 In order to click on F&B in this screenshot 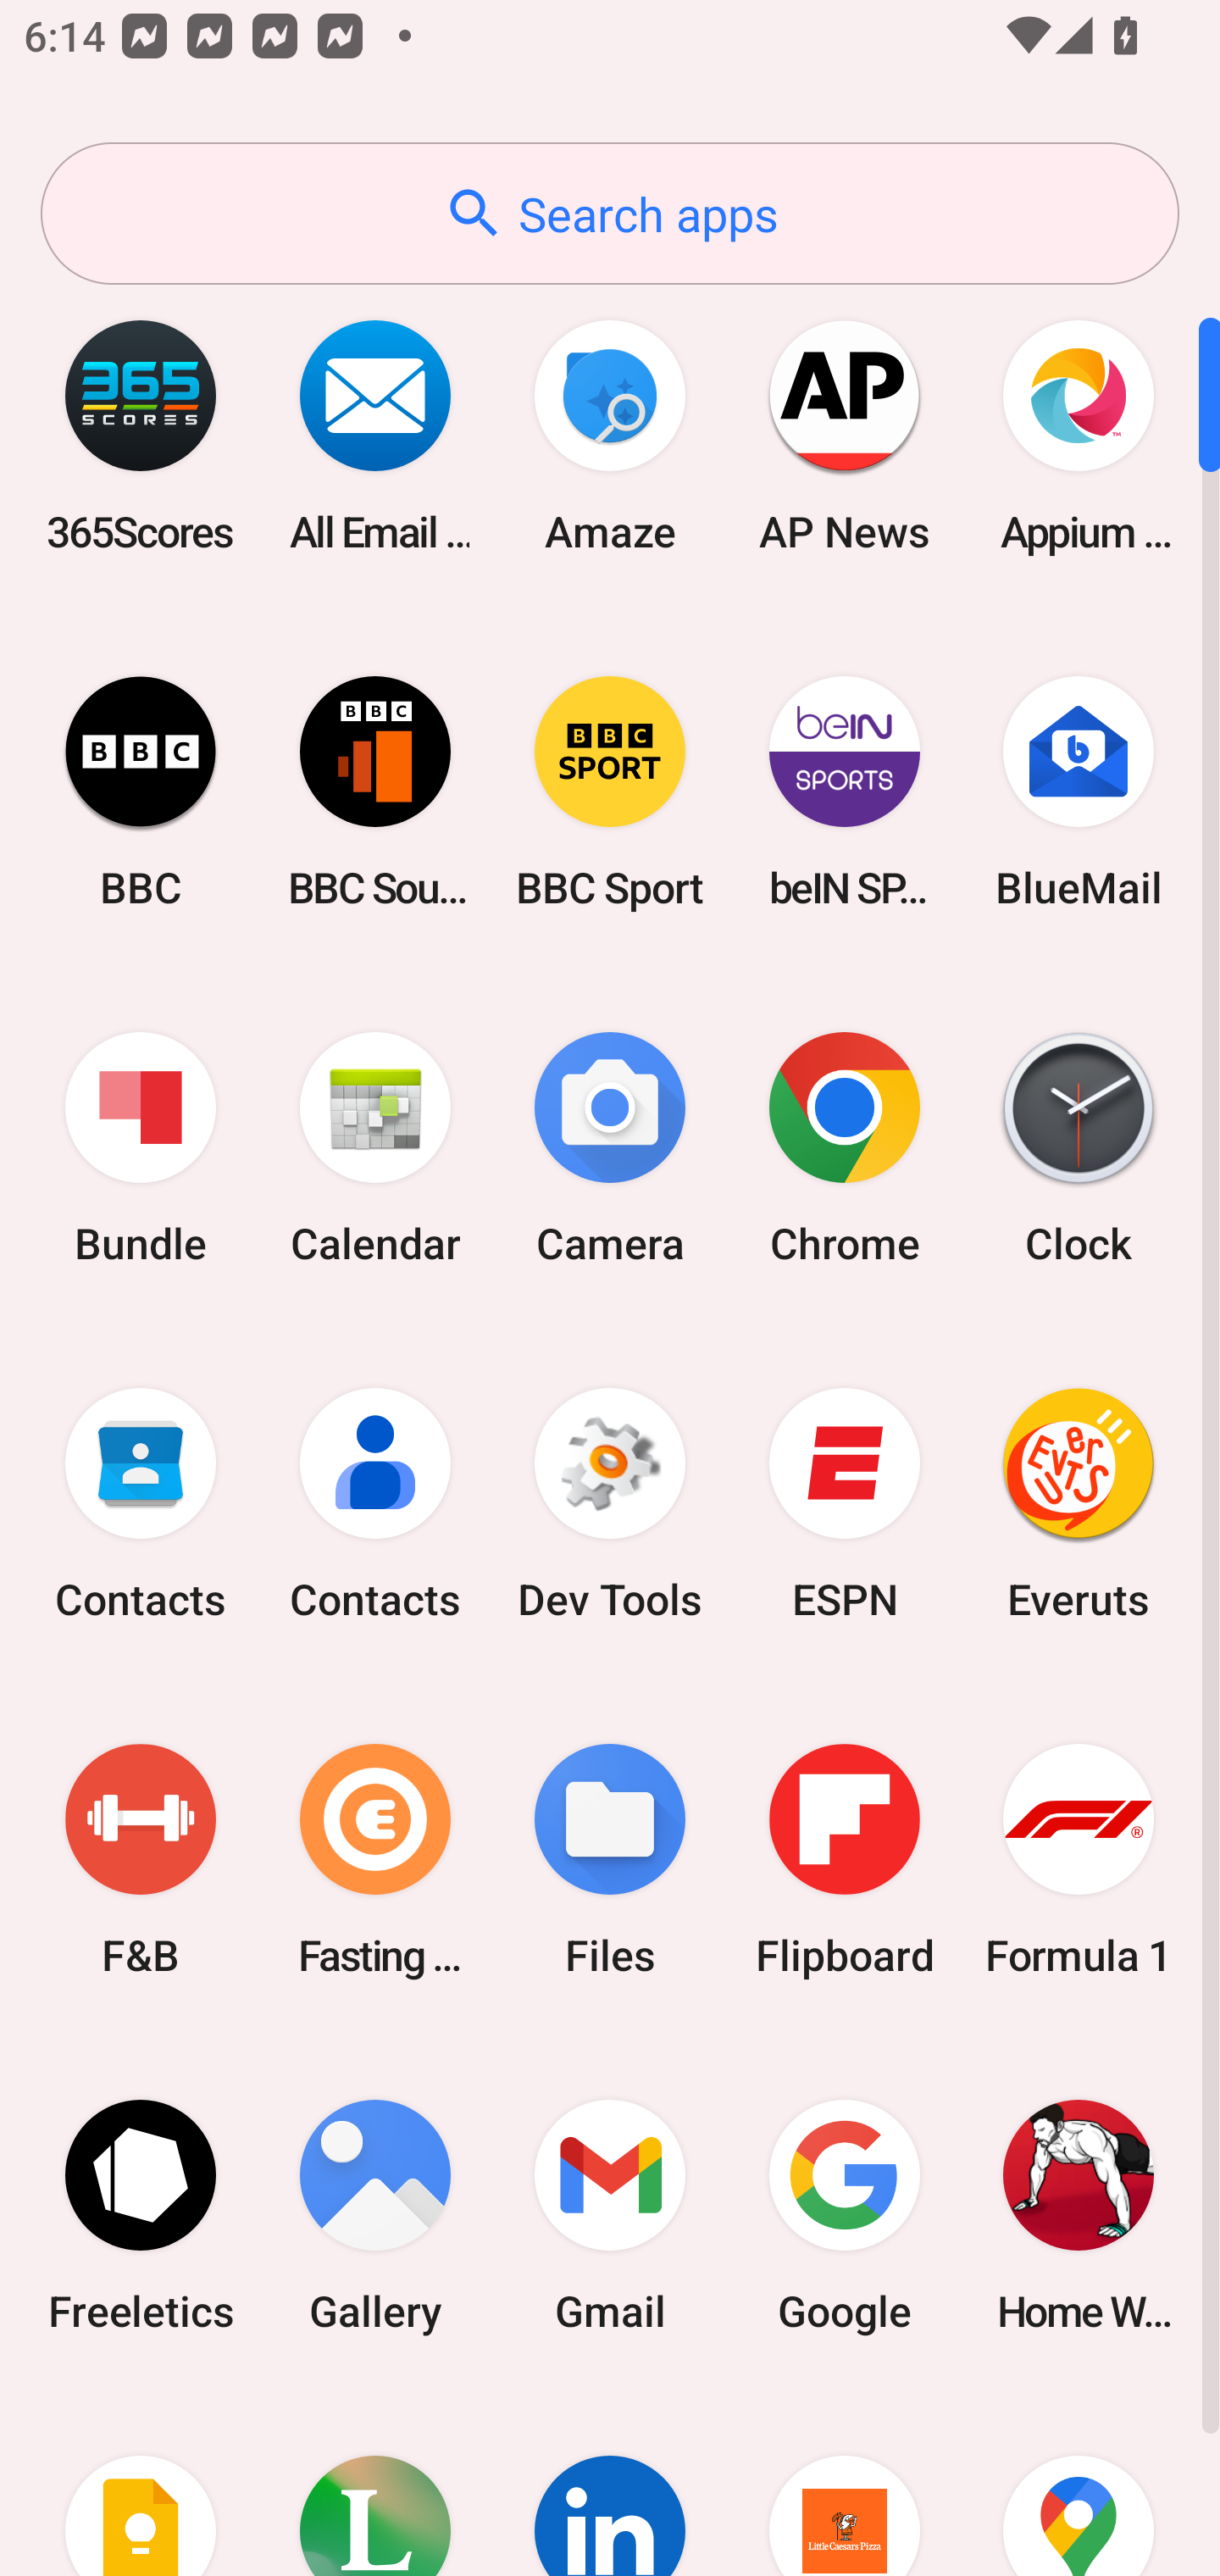, I will do `click(141, 1859)`.